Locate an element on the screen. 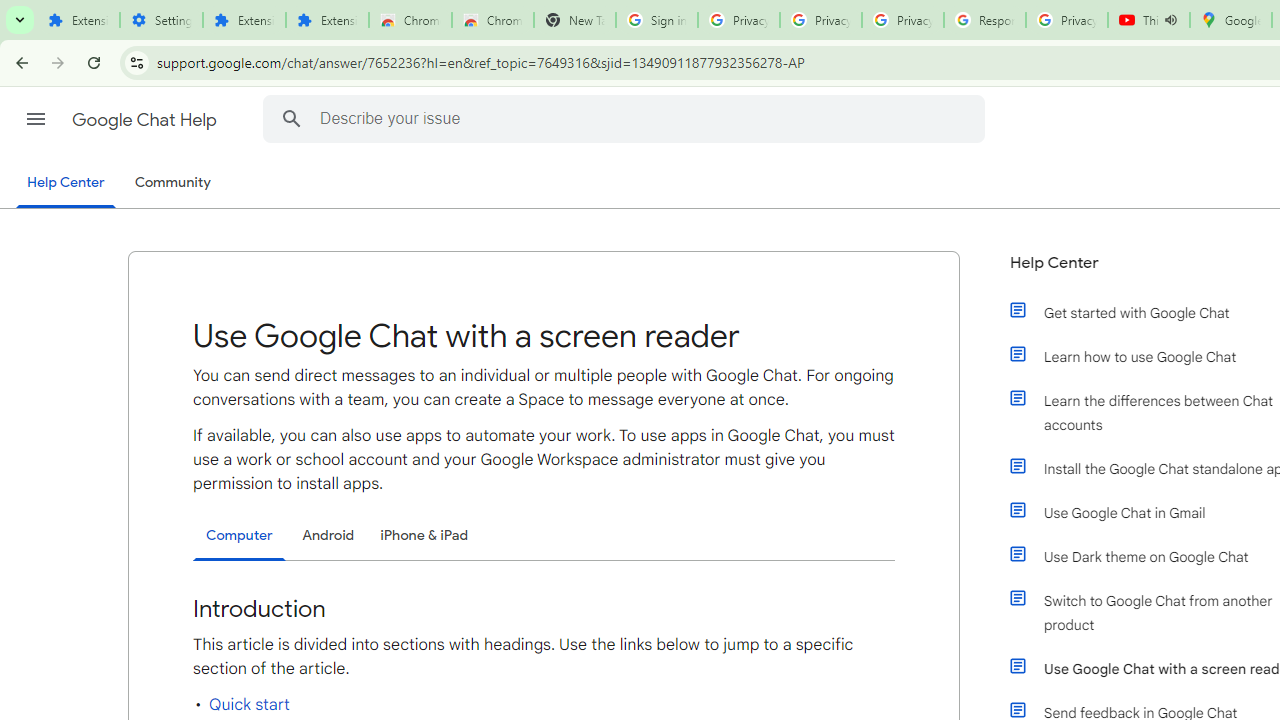  New Tab is located at coordinates (574, 20).